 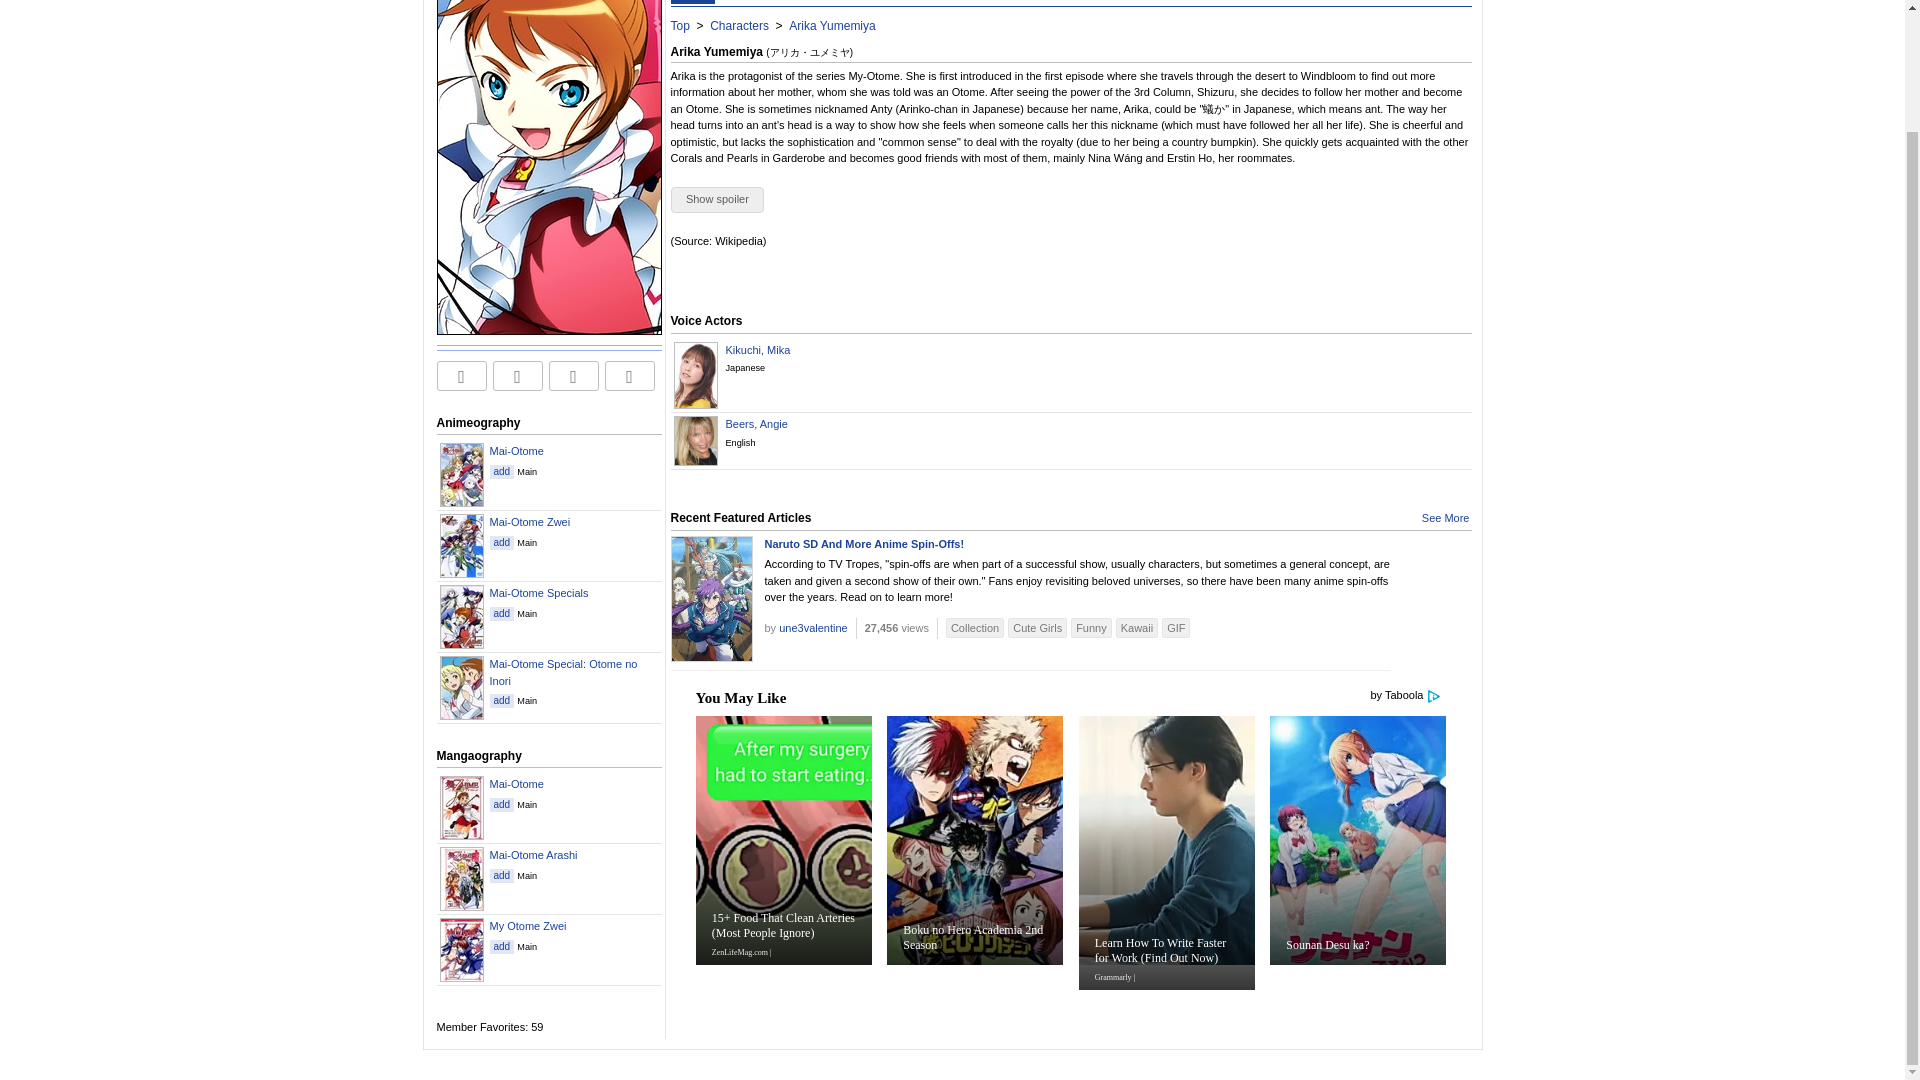 What do you see at coordinates (975, 881) in the screenshot?
I see `Boku no Hero Academia 2nd Season` at bounding box center [975, 881].